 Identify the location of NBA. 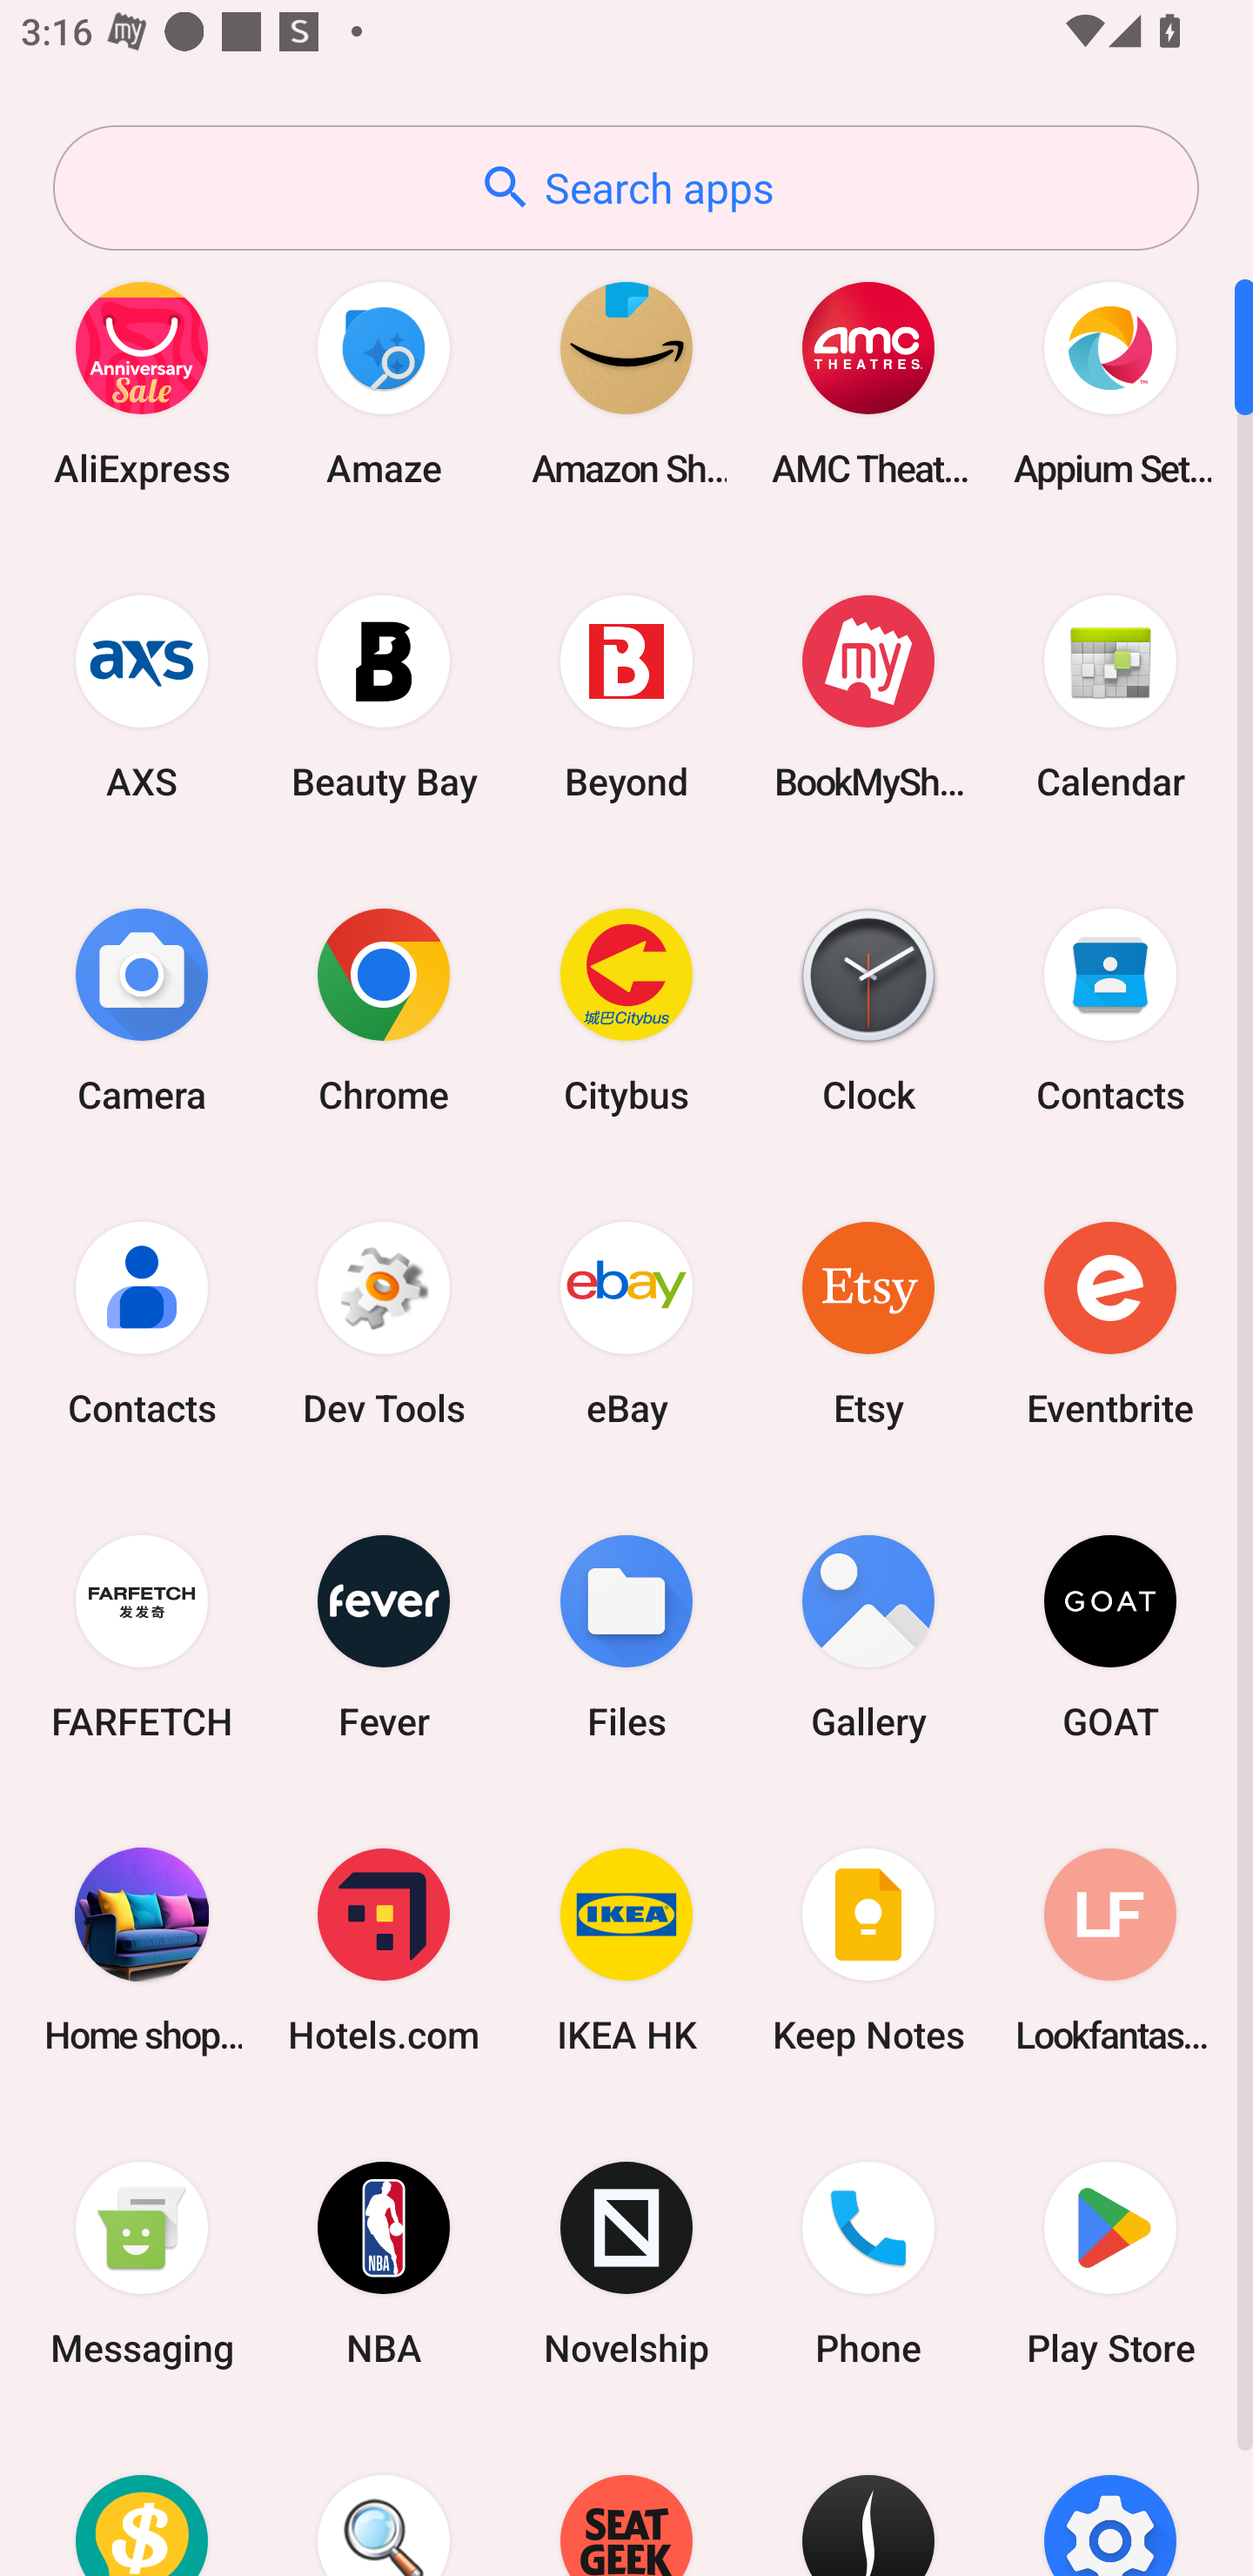
(384, 2264).